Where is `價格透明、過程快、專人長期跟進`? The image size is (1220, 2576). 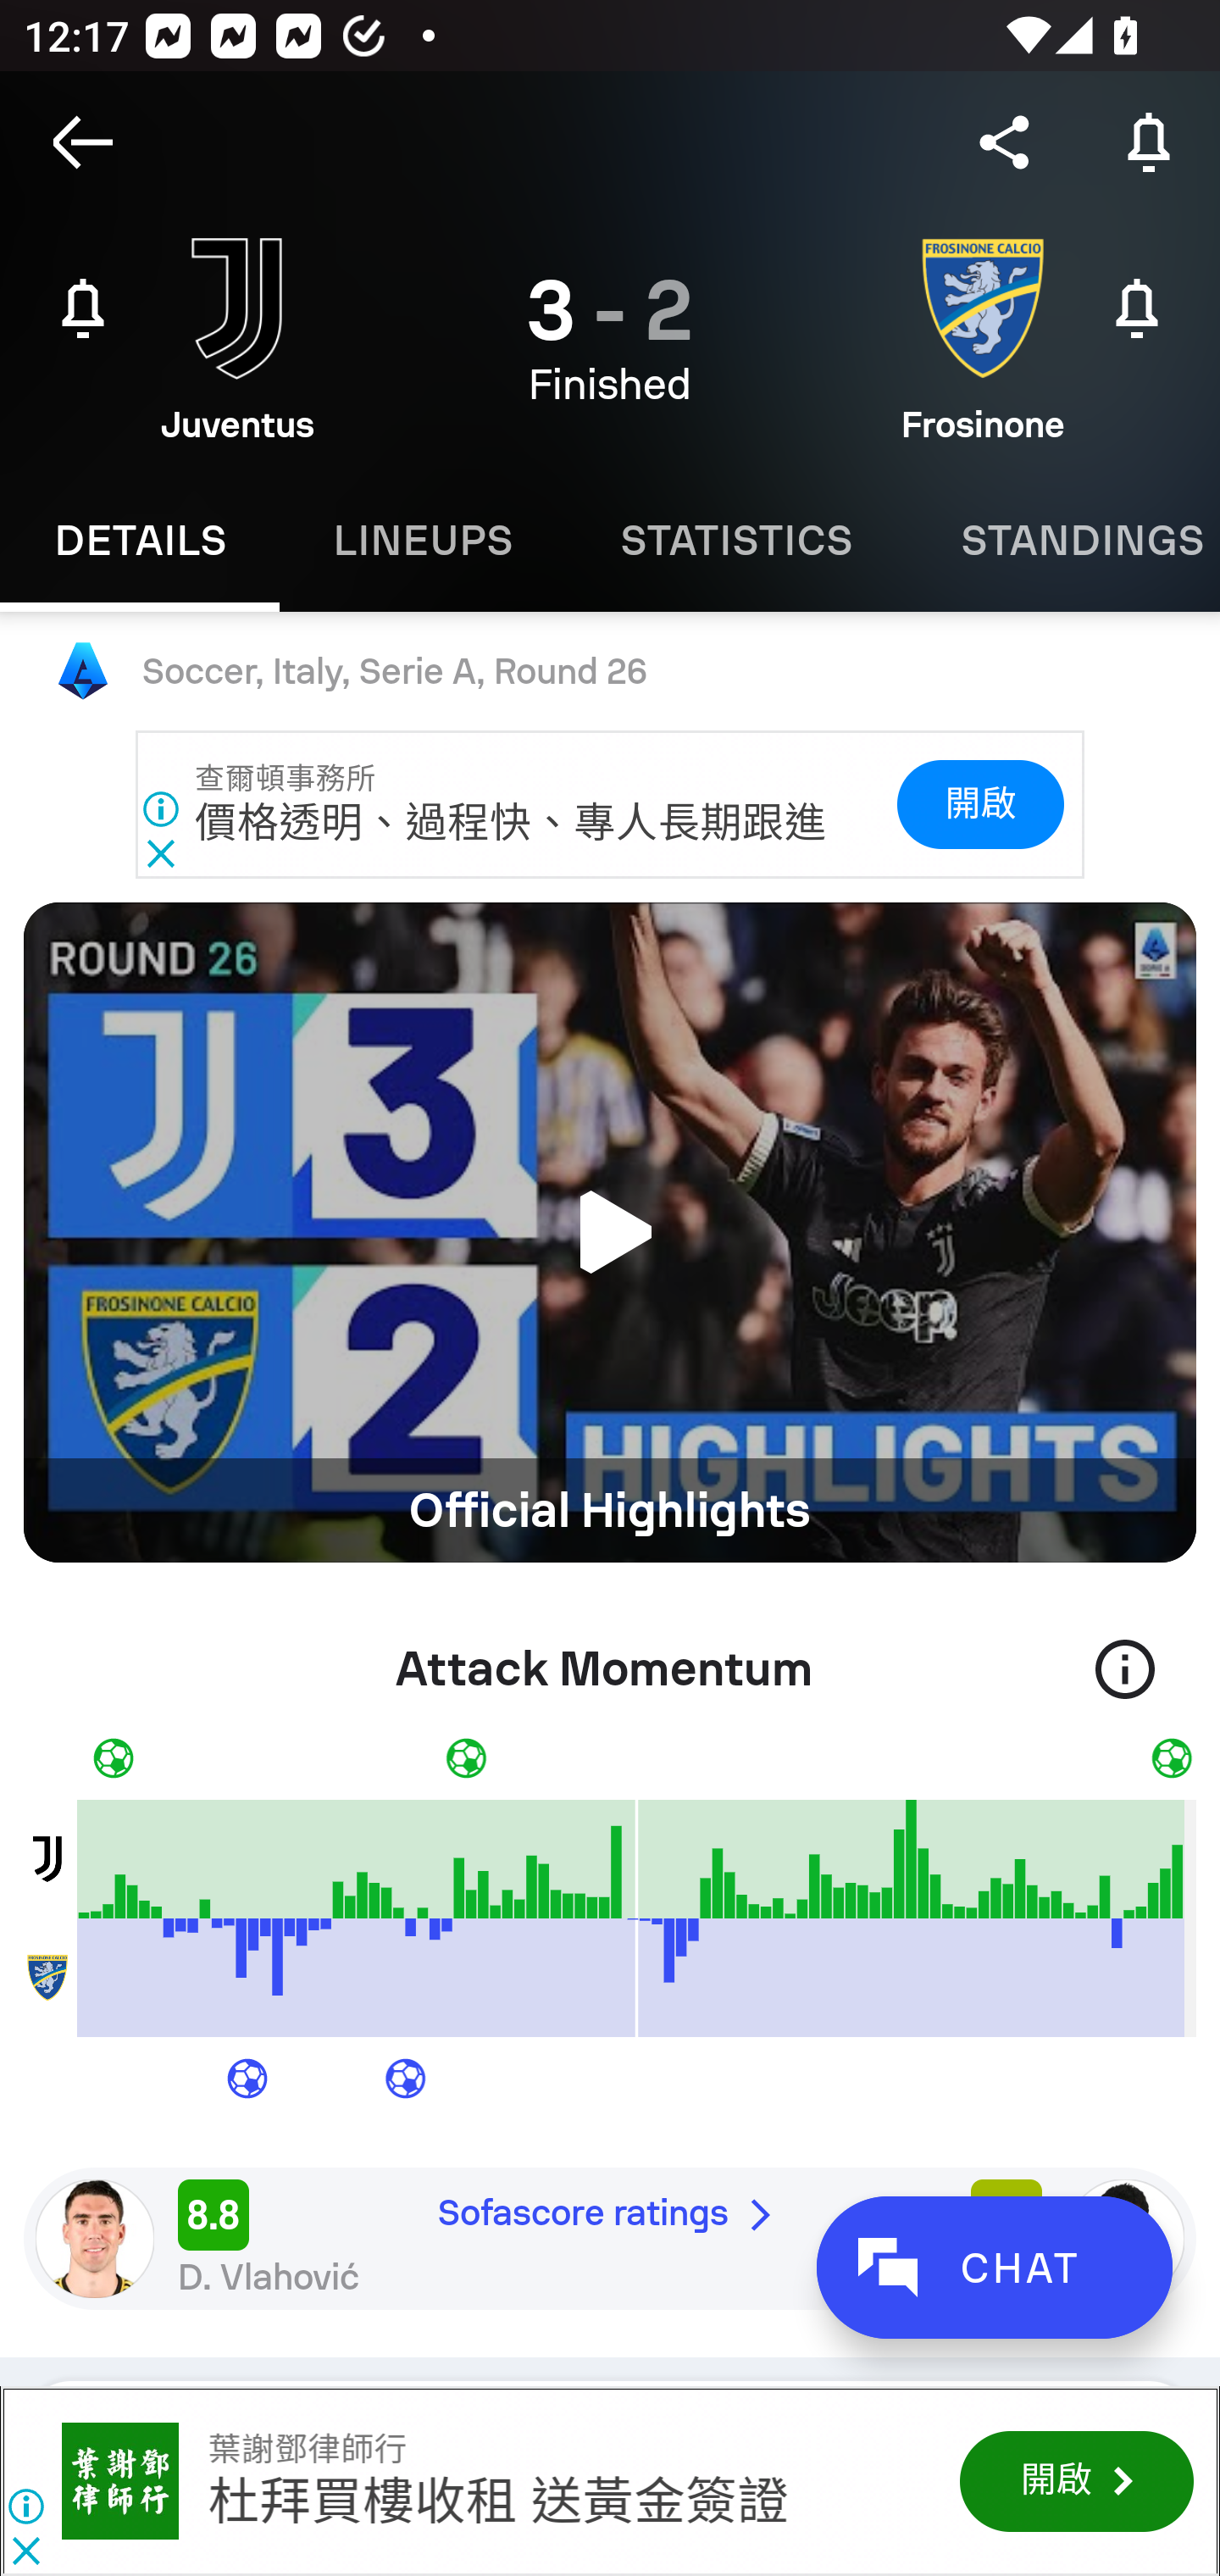 價格透明、過程快、專人長期跟進 is located at coordinates (512, 823).